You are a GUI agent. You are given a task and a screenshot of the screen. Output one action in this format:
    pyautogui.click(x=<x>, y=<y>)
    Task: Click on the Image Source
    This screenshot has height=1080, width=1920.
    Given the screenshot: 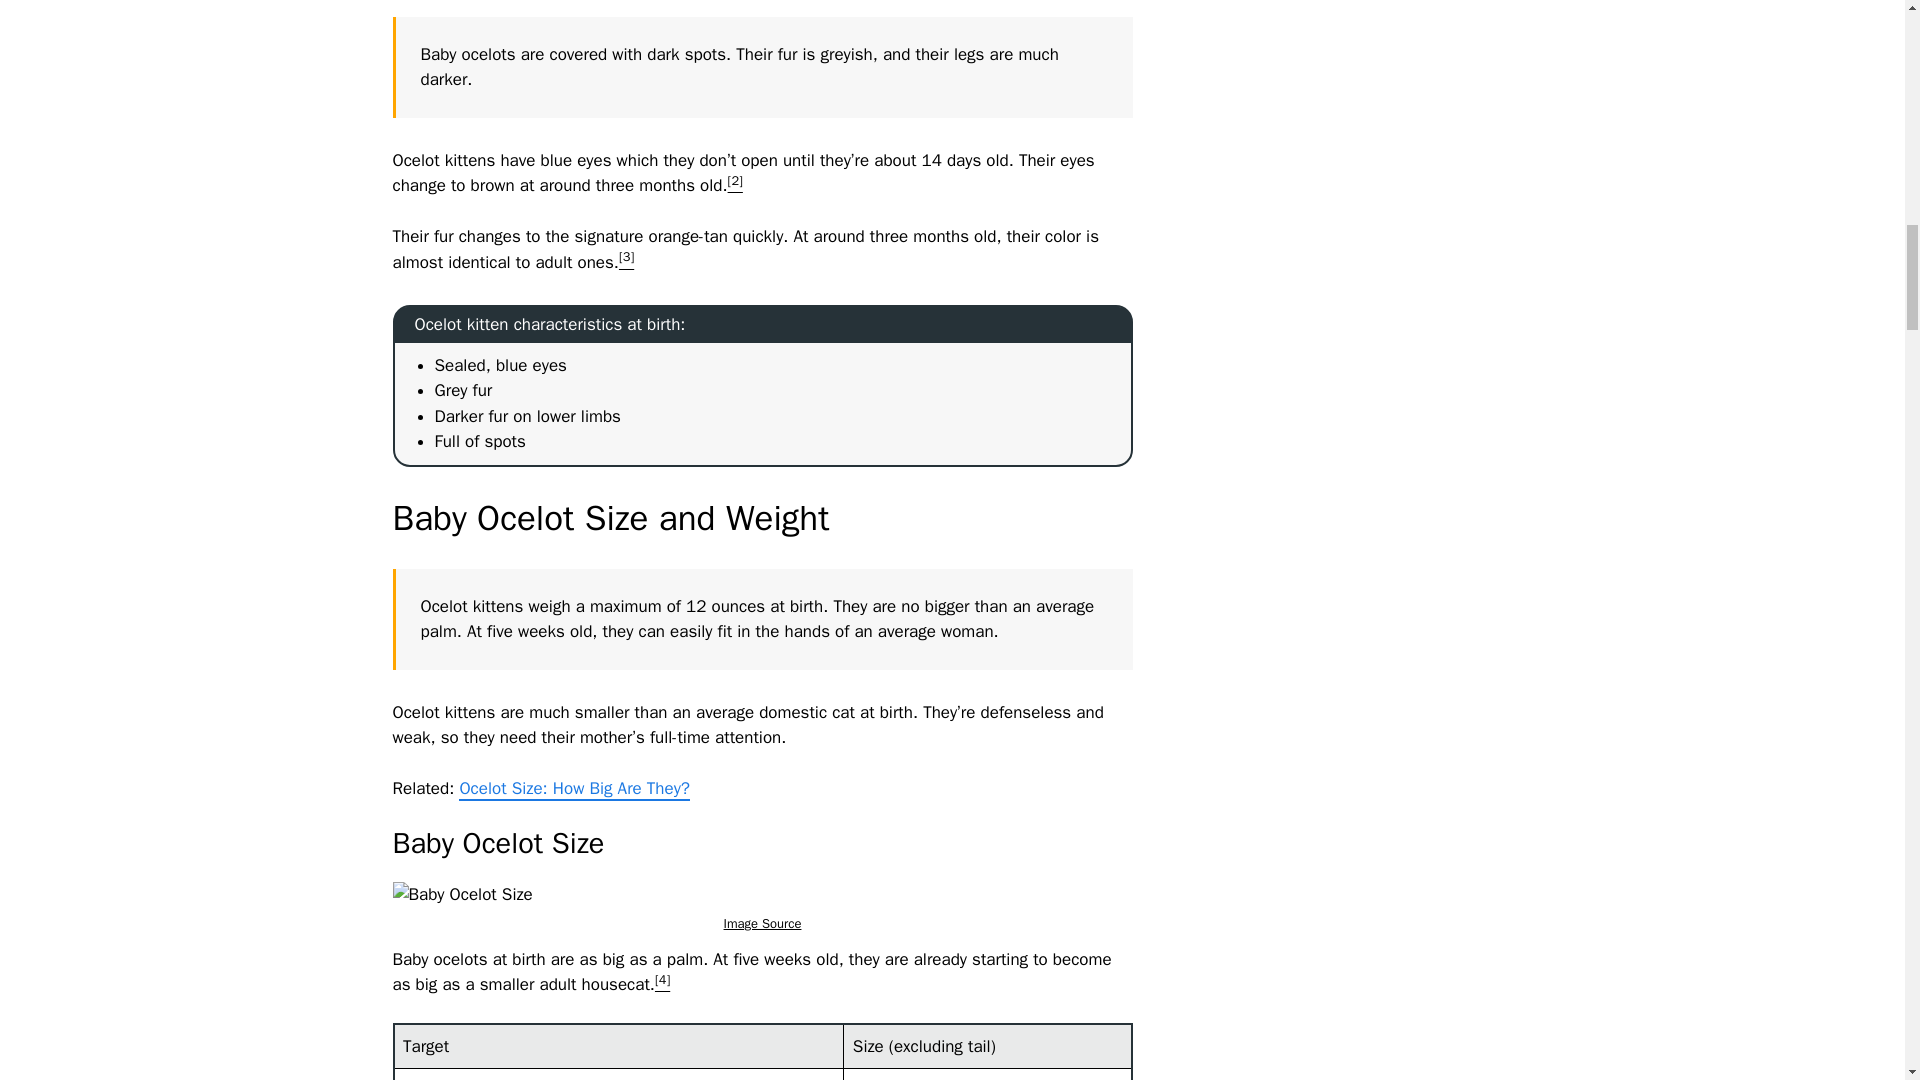 What is the action you would take?
    pyautogui.click(x=762, y=923)
    